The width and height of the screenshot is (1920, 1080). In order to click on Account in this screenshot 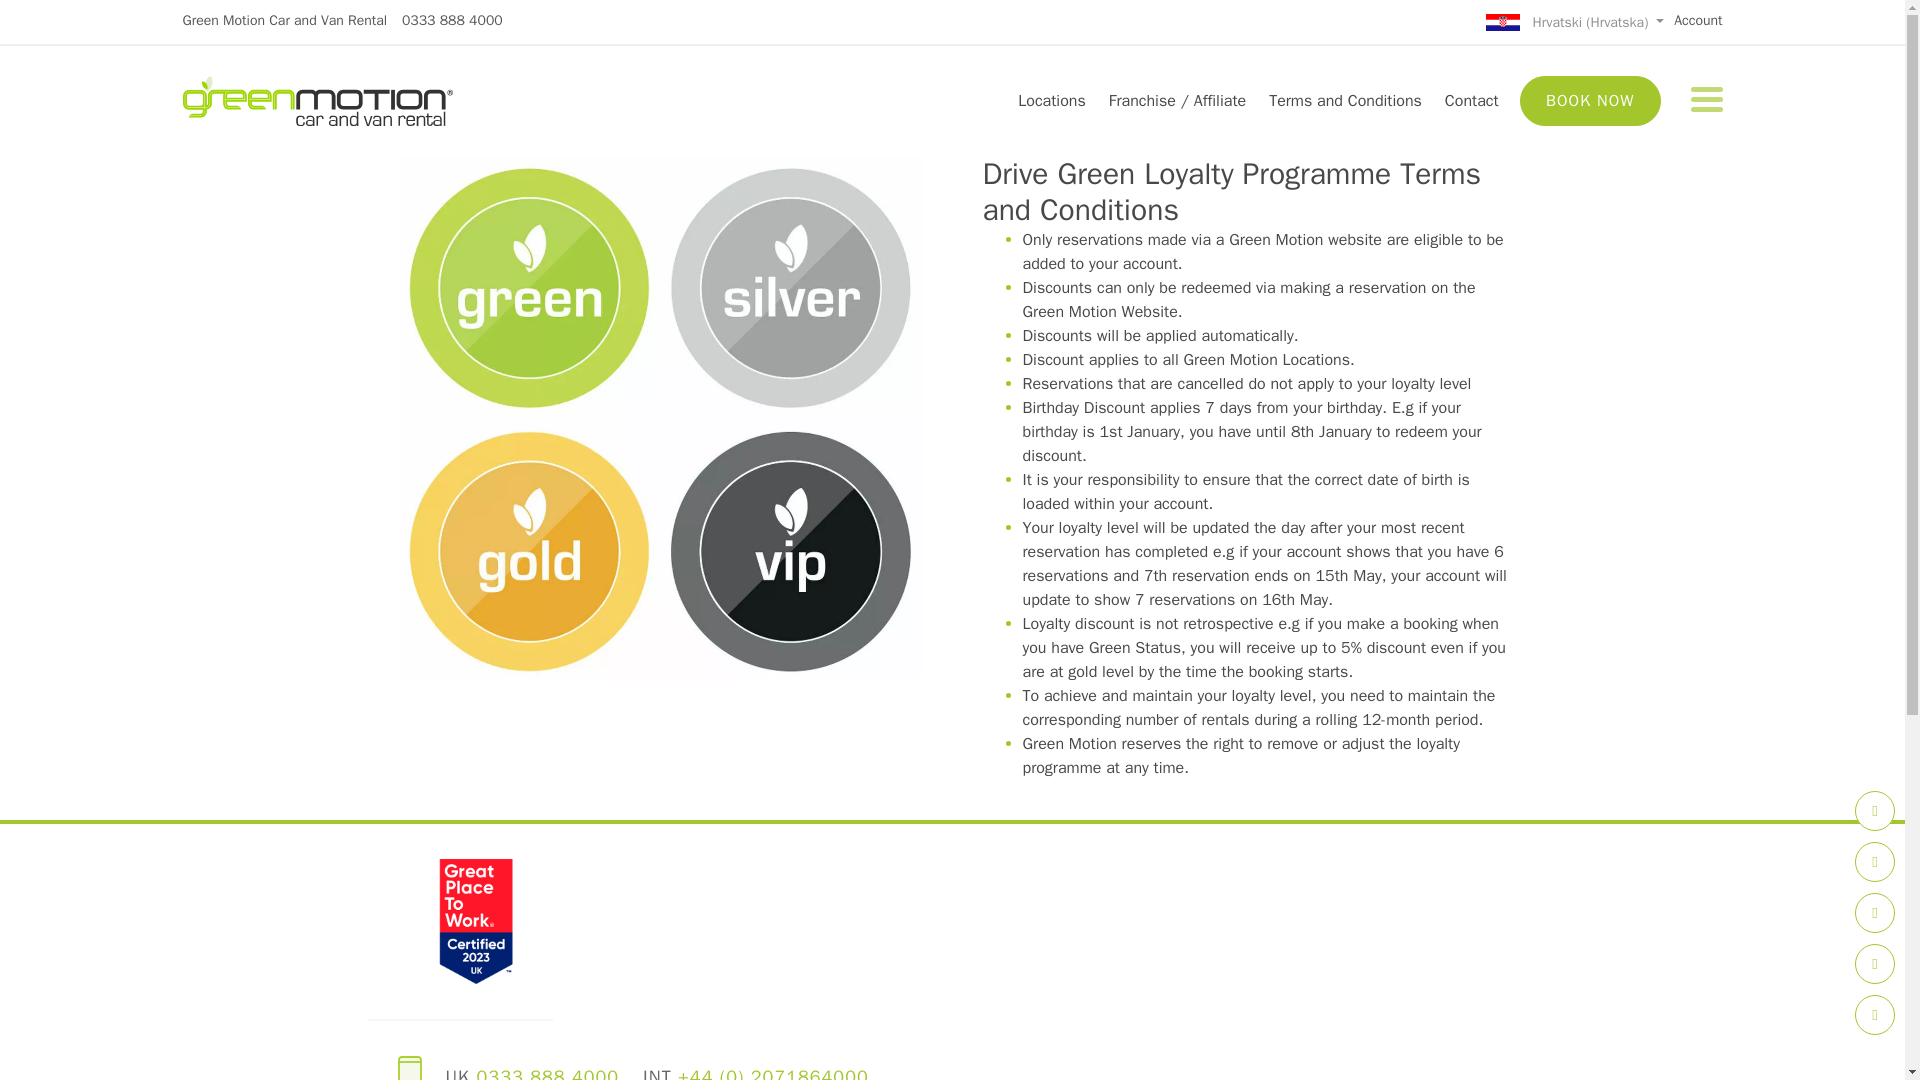, I will do `click(1698, 20)`.